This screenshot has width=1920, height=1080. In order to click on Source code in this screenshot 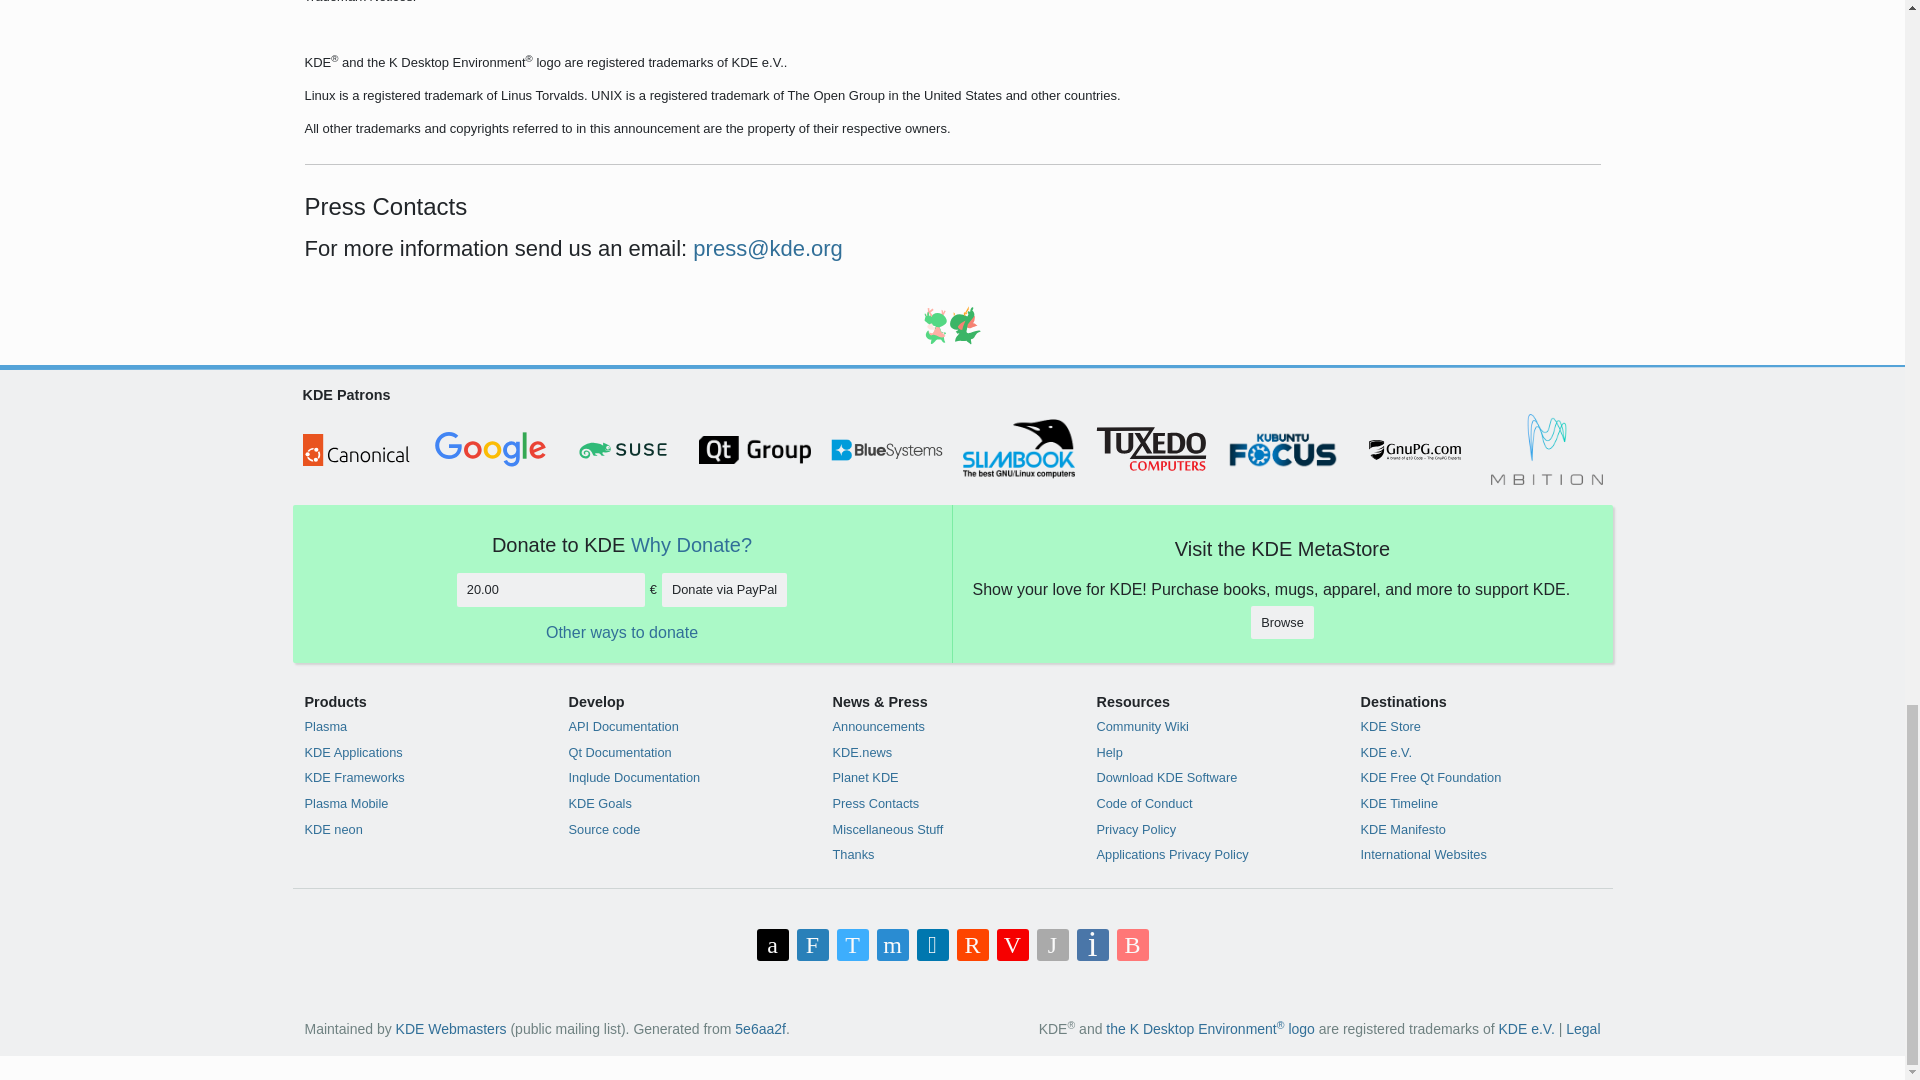, I will do `click(688, 829)`.